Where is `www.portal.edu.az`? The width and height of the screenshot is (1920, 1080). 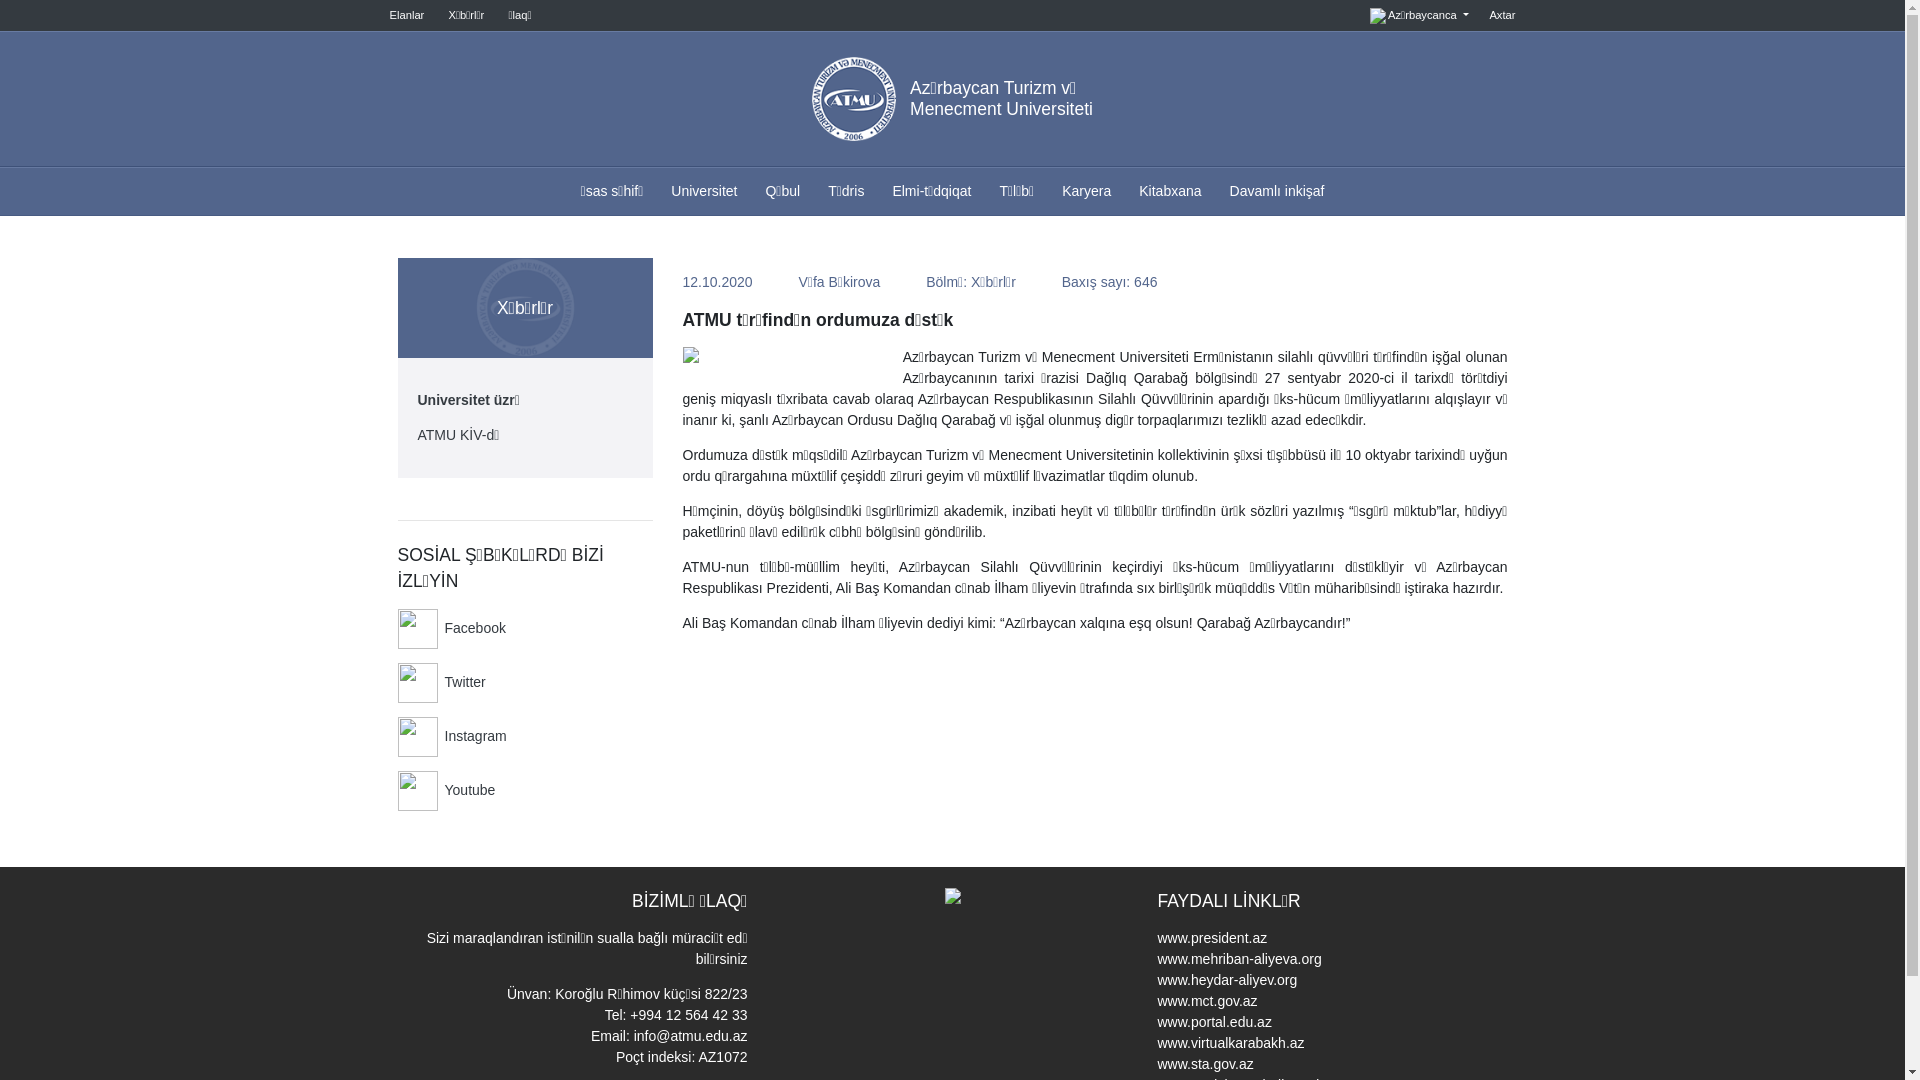
www.portal.edu.az is located at coordinates (1215, 1022).